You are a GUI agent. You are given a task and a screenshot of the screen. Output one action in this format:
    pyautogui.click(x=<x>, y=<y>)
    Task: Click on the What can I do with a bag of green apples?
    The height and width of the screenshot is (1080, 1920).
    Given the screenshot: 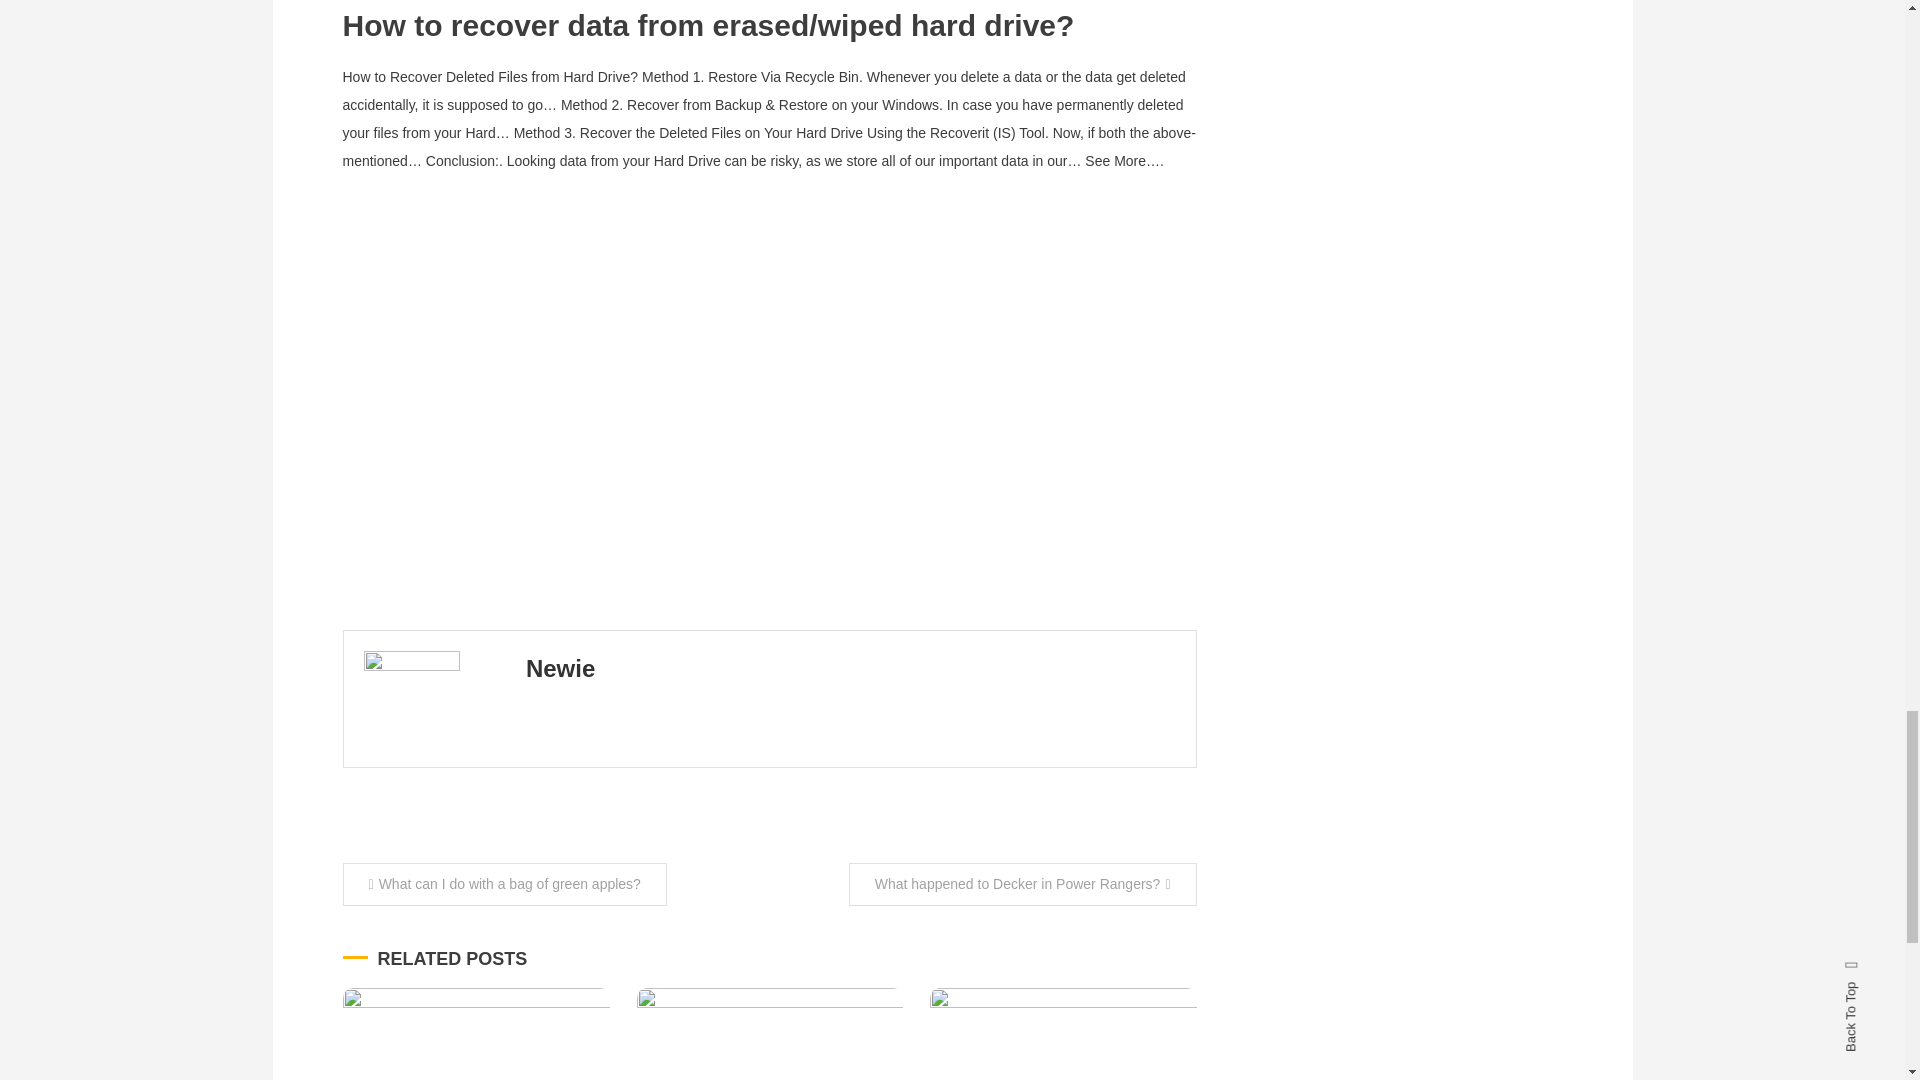 What is the action you would take?
    pyautogui.click(x=504, y=884)
    